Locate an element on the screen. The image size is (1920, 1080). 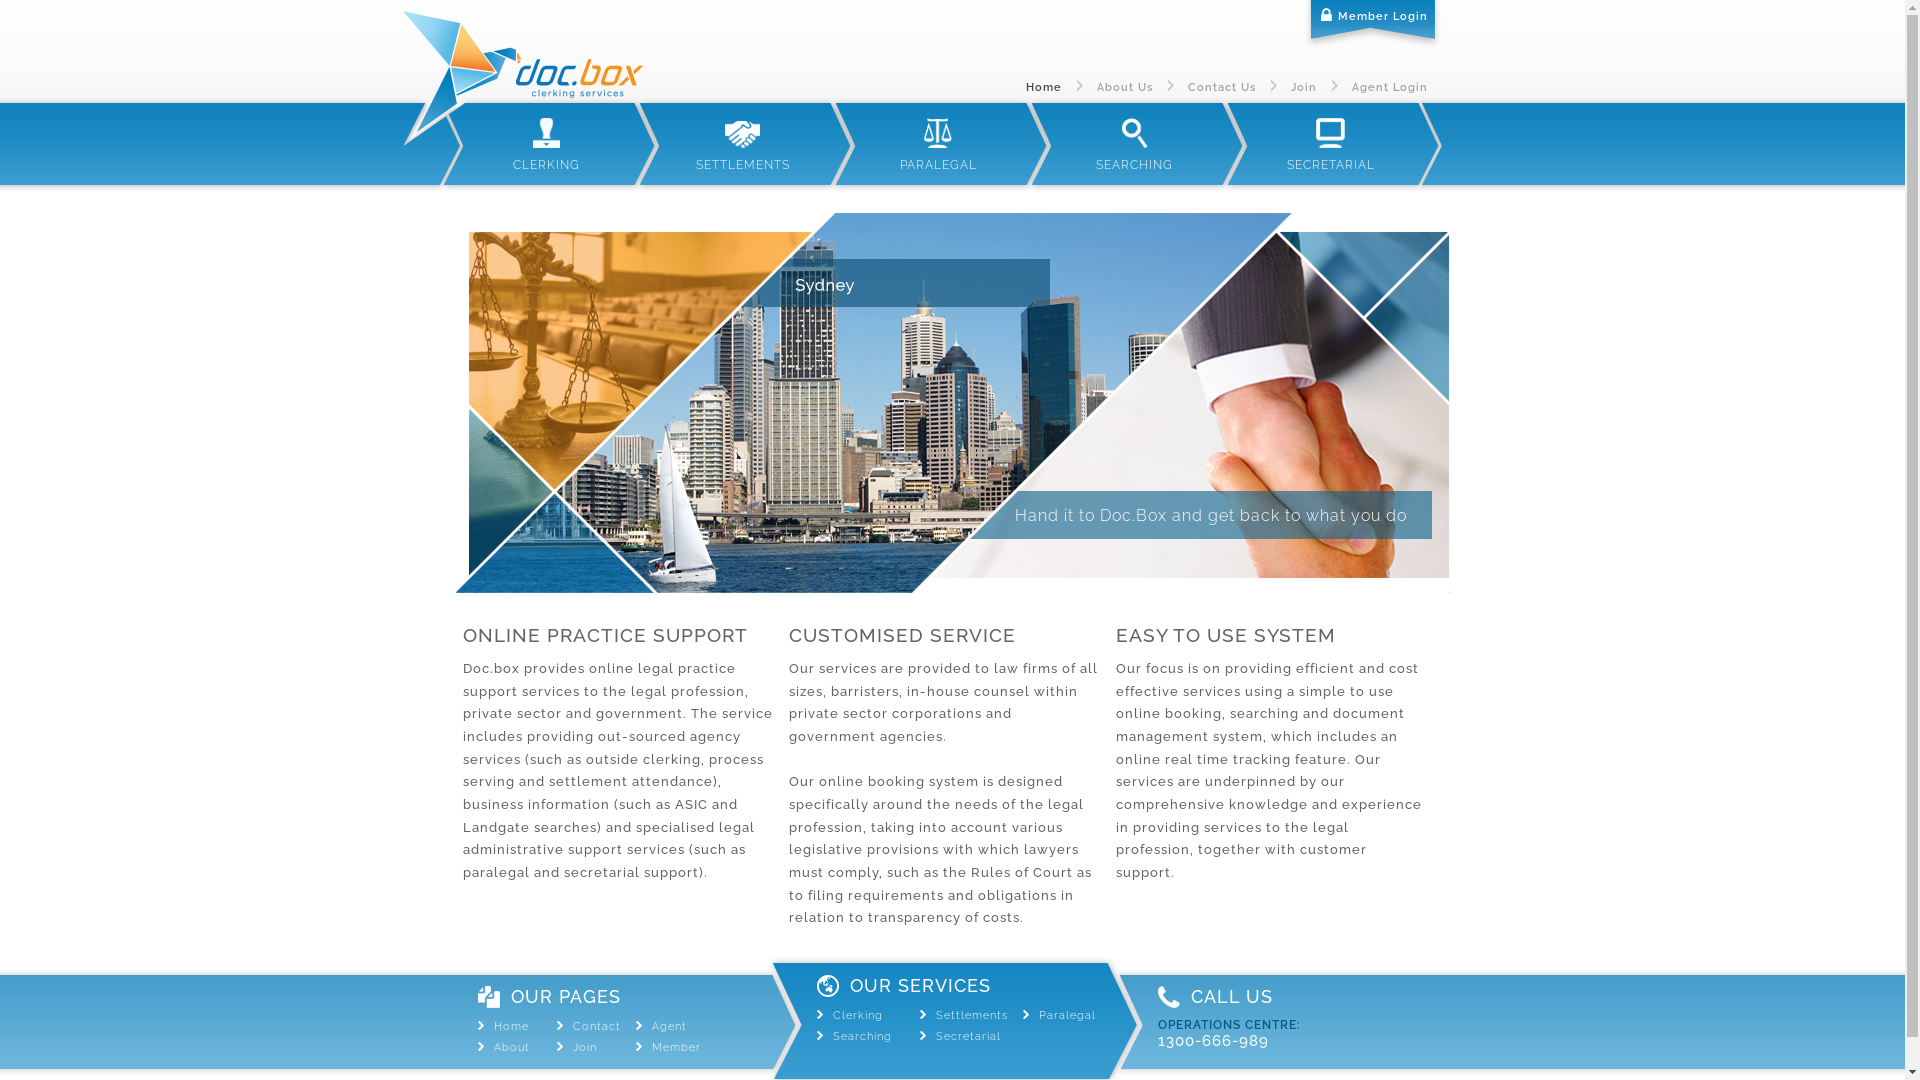
SECRETARIAL is located at coordinates (1330, 144).